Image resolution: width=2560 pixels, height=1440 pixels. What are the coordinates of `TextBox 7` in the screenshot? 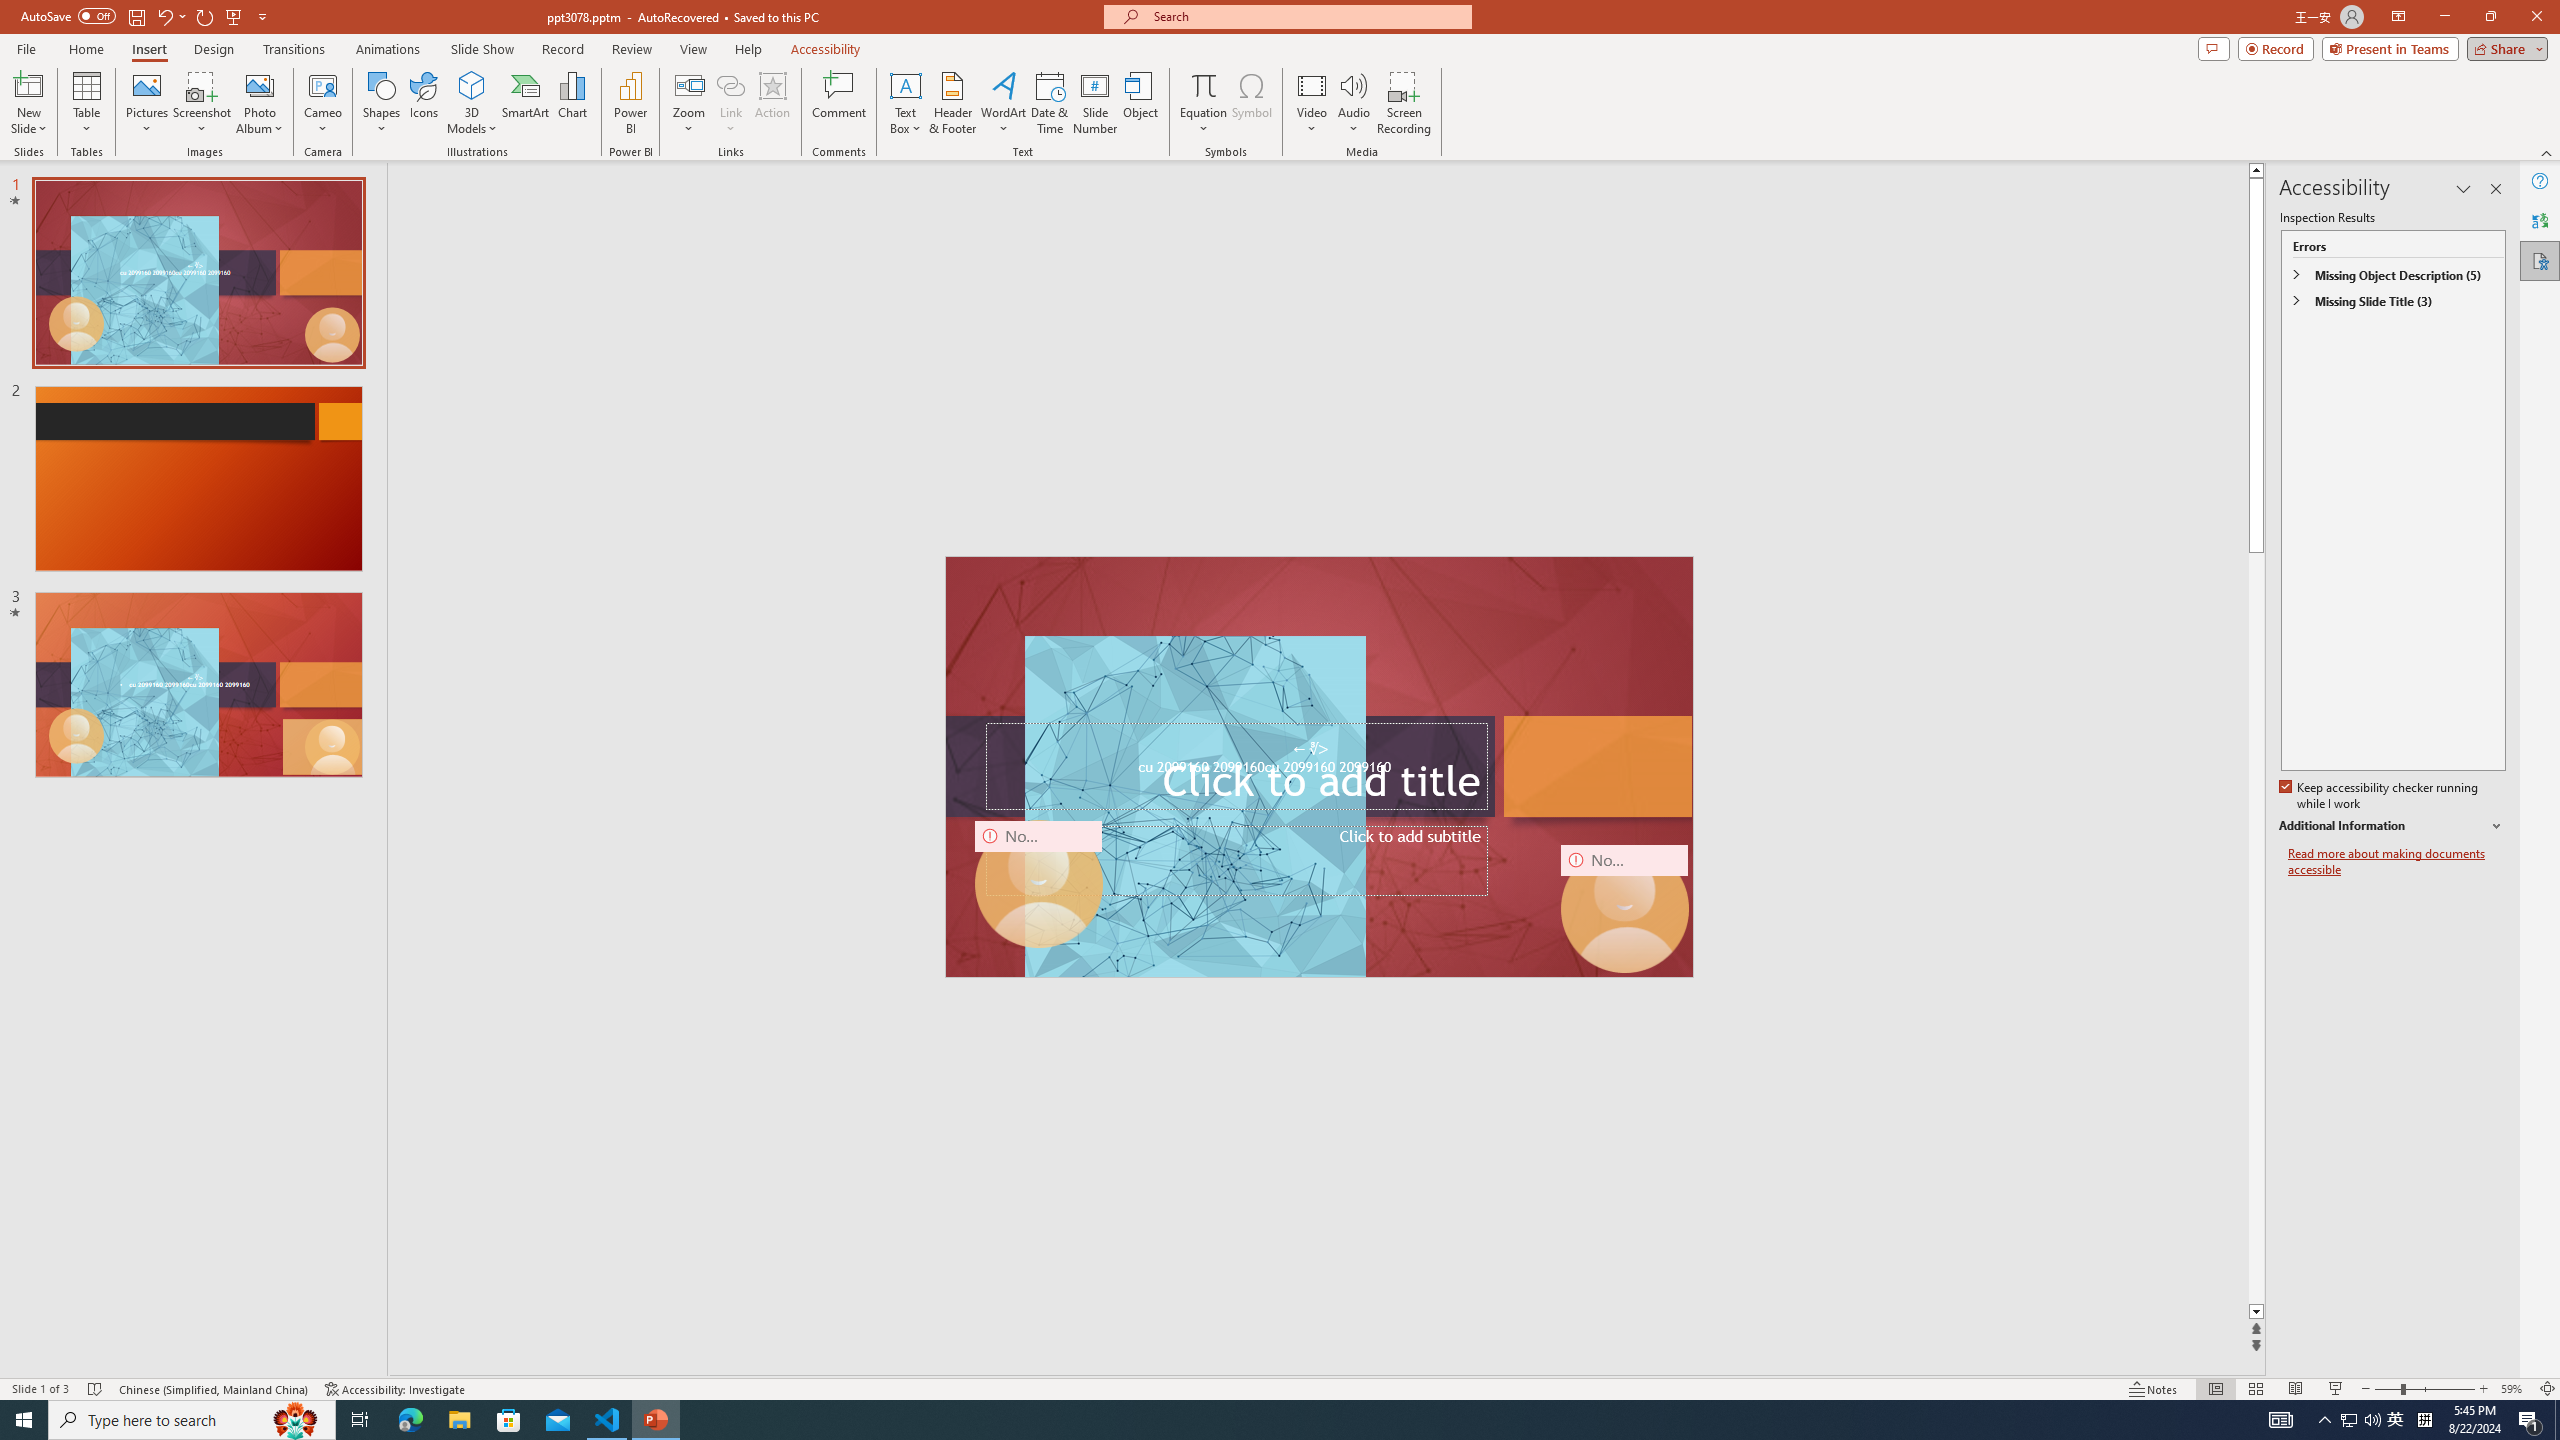 It's located at (1312, 750).